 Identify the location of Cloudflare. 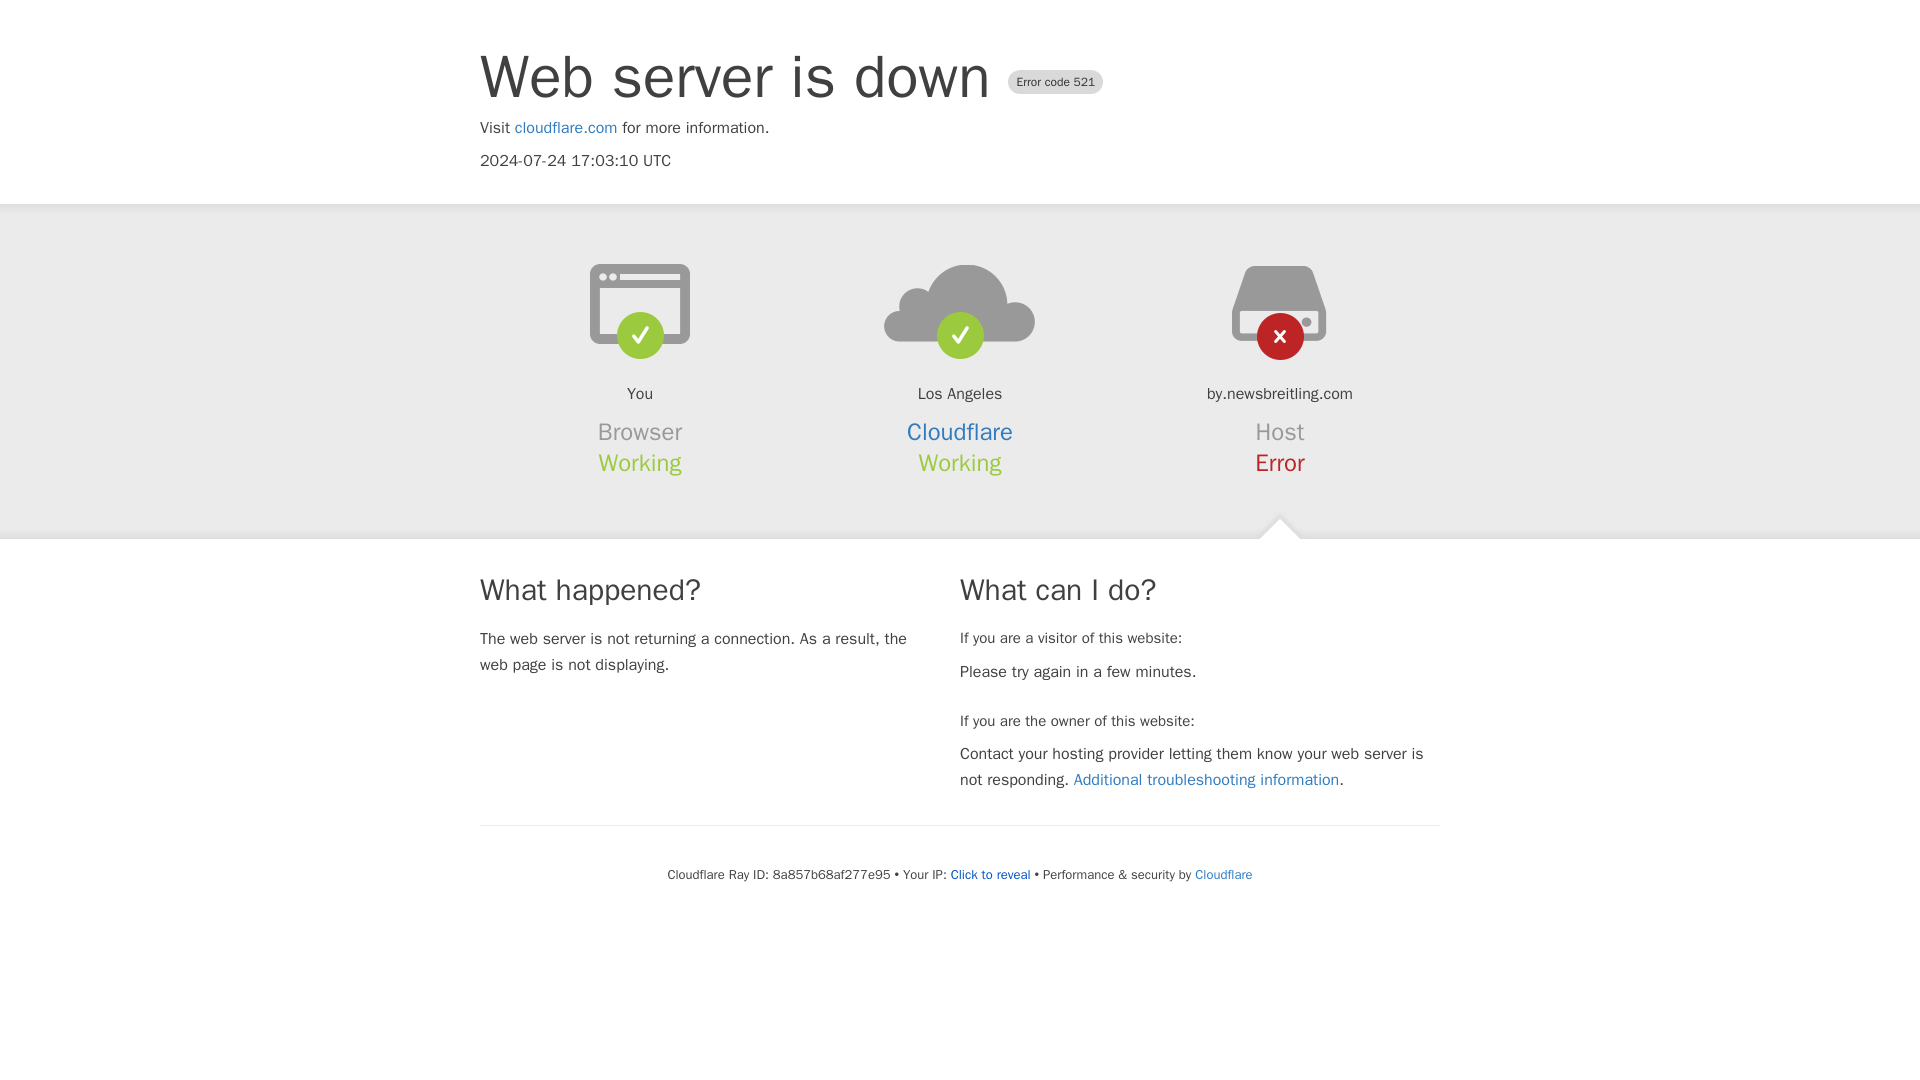
(1222, 874).